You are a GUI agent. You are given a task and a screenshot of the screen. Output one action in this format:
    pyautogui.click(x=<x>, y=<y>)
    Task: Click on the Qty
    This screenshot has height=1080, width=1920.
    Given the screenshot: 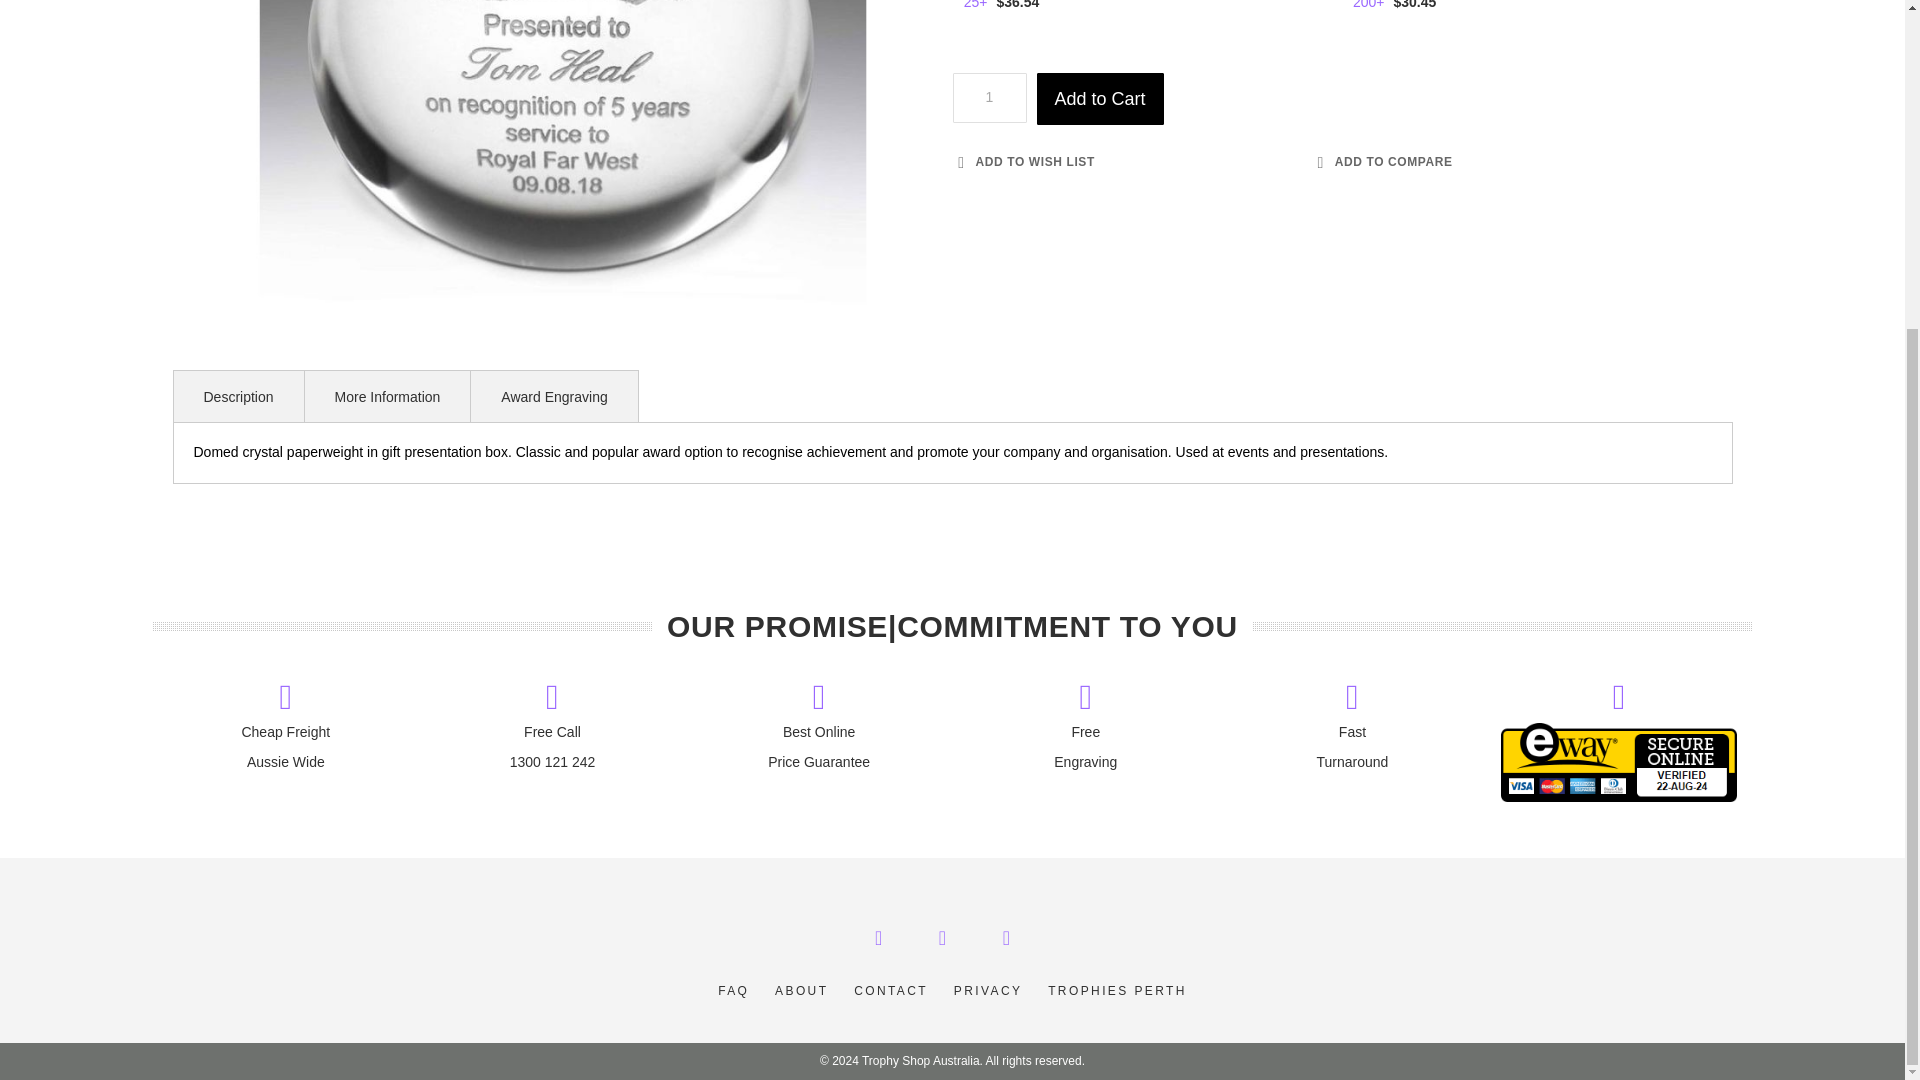 What is the action you would take?
    pyautogui.click(x=988, y=98)
    